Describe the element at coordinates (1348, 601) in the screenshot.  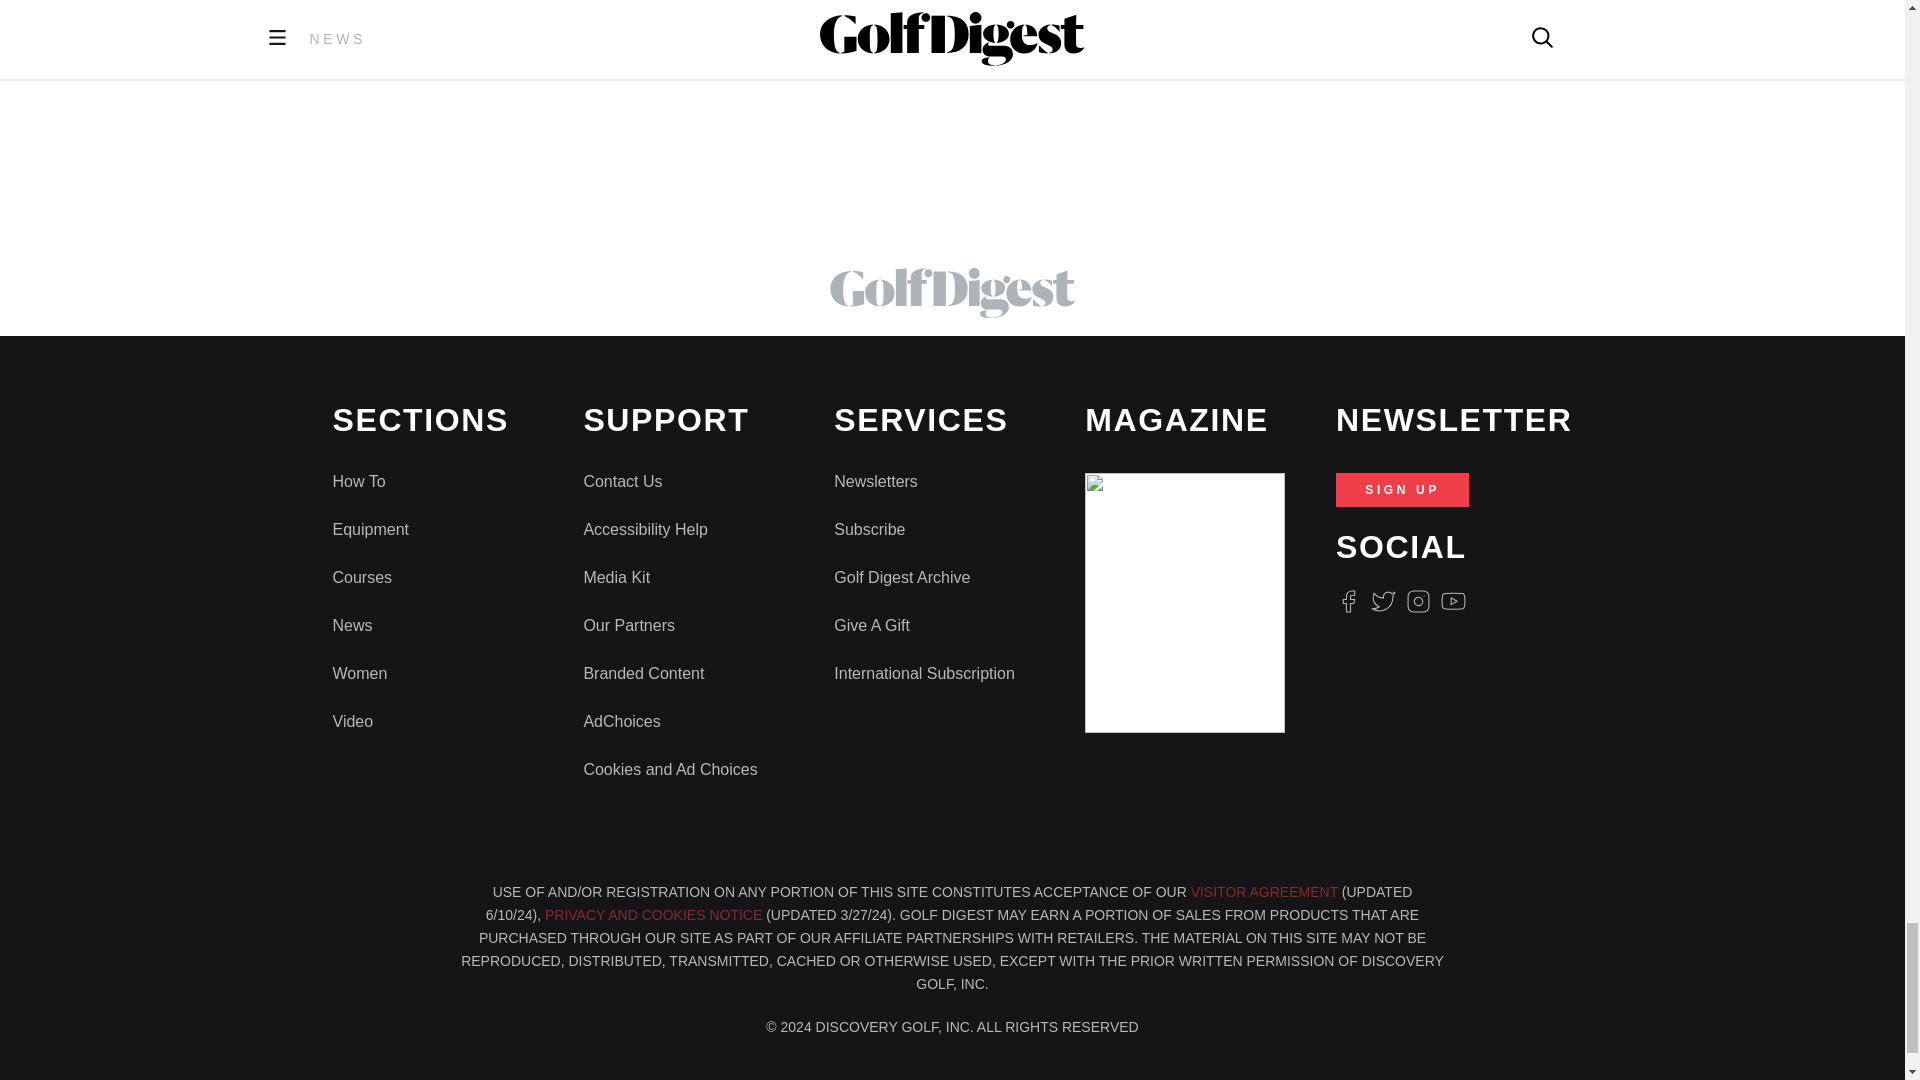
I see `Facebook Logo` at that location.